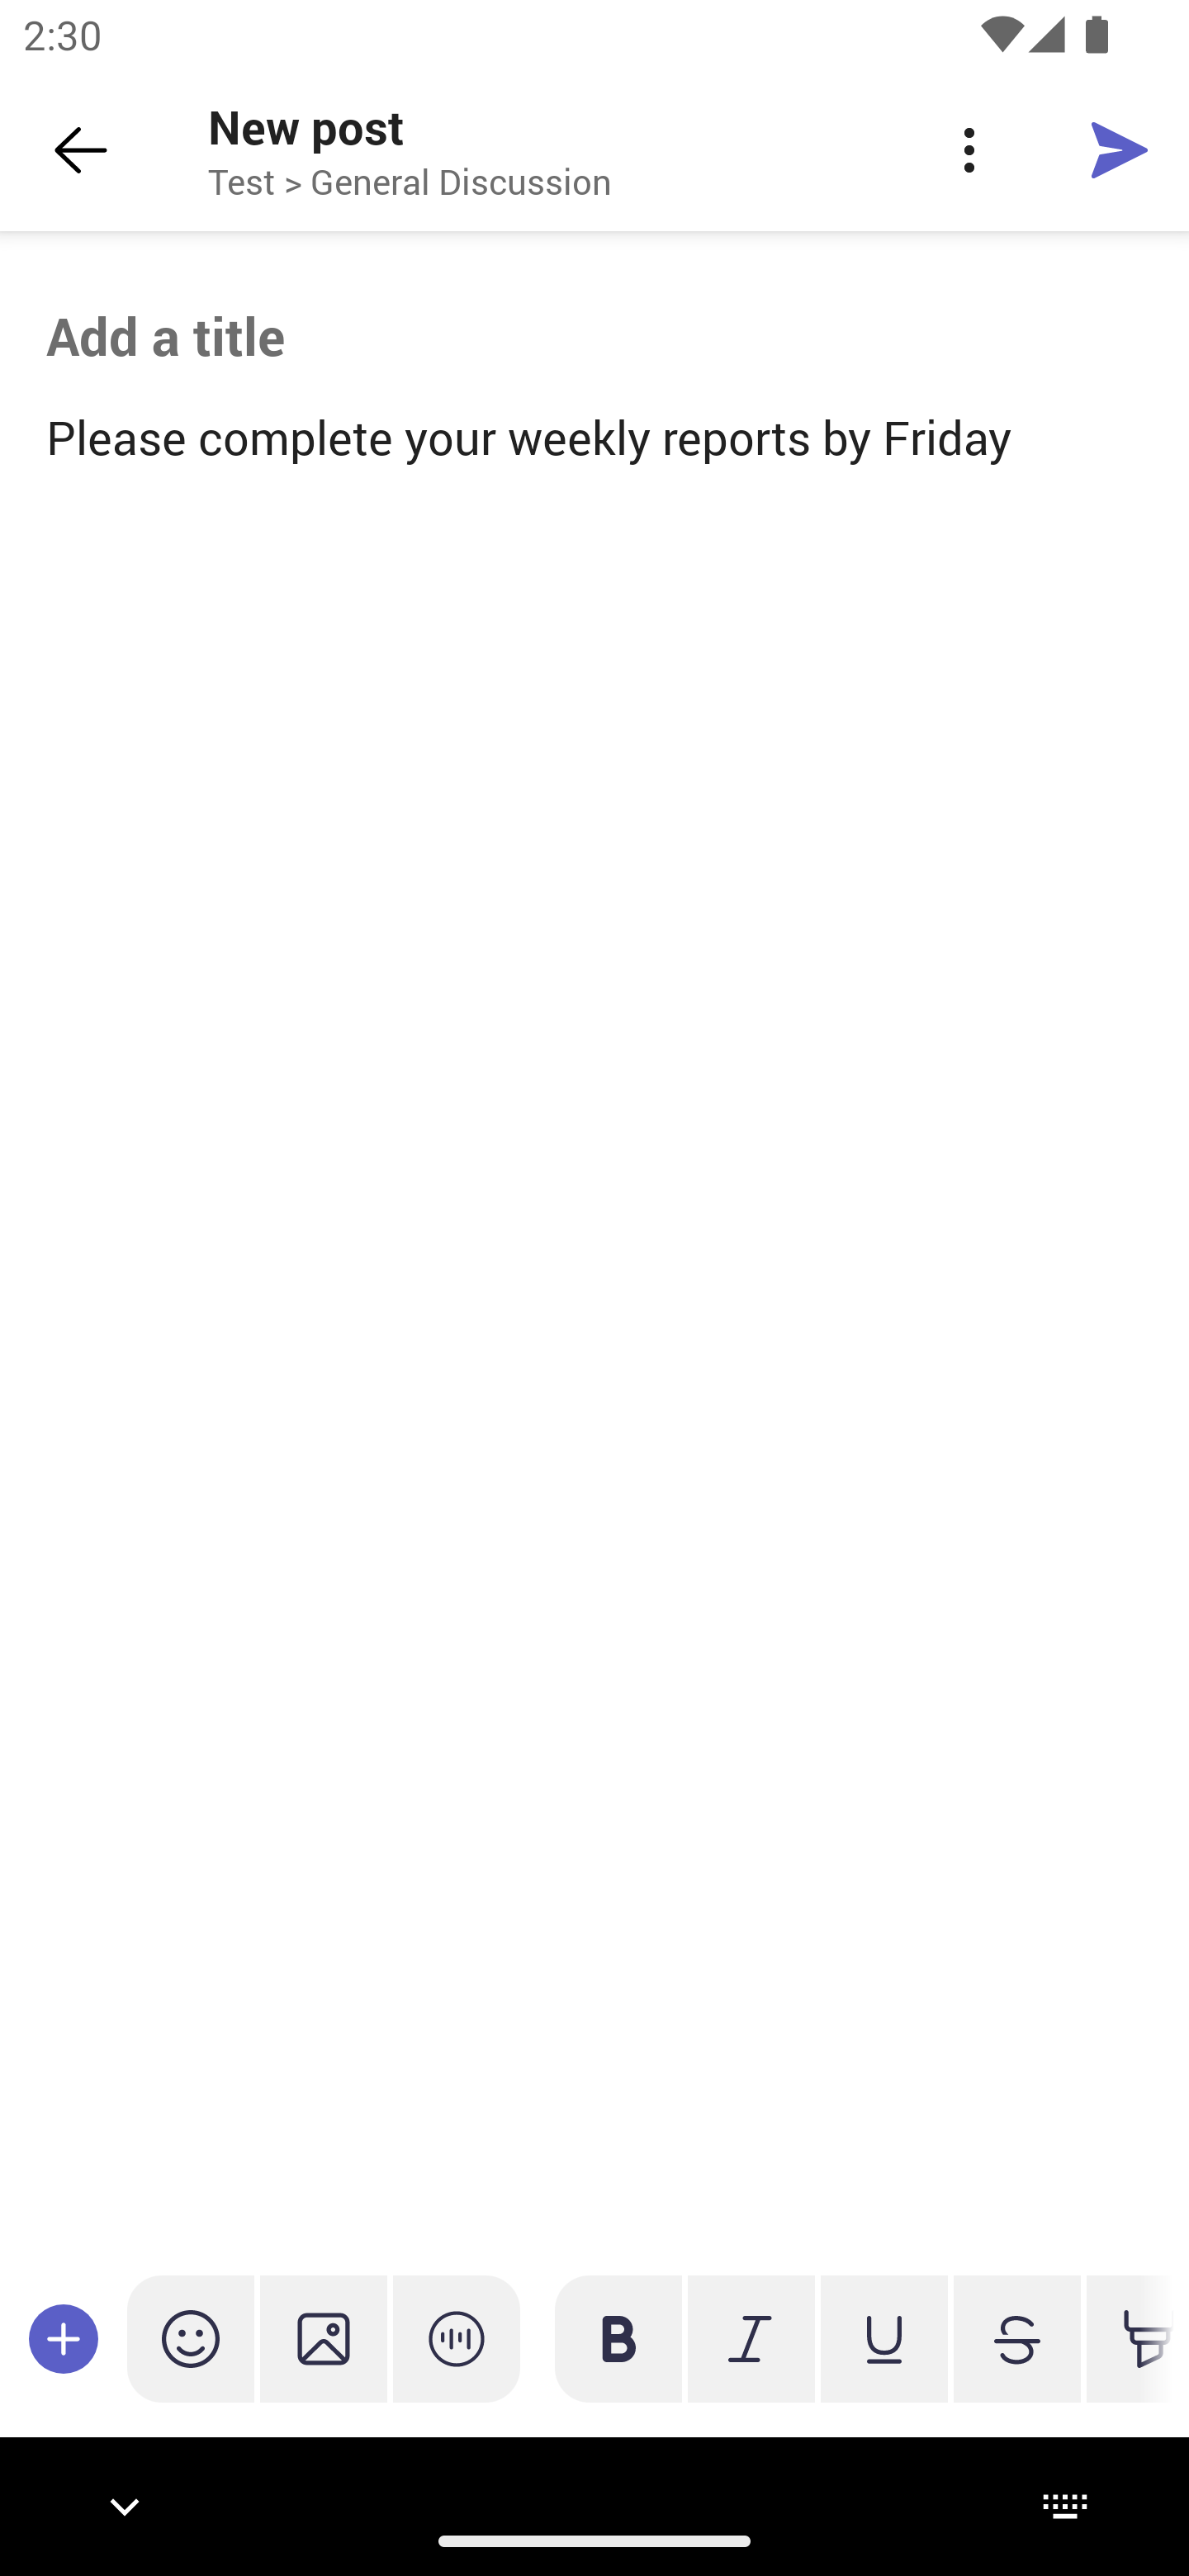 The width and height of the screenshot is (1189, 2576). What do you see at coordinates (751, 2338) in the screenshot?
I see `Italic` at bounding box center [751, 2338].